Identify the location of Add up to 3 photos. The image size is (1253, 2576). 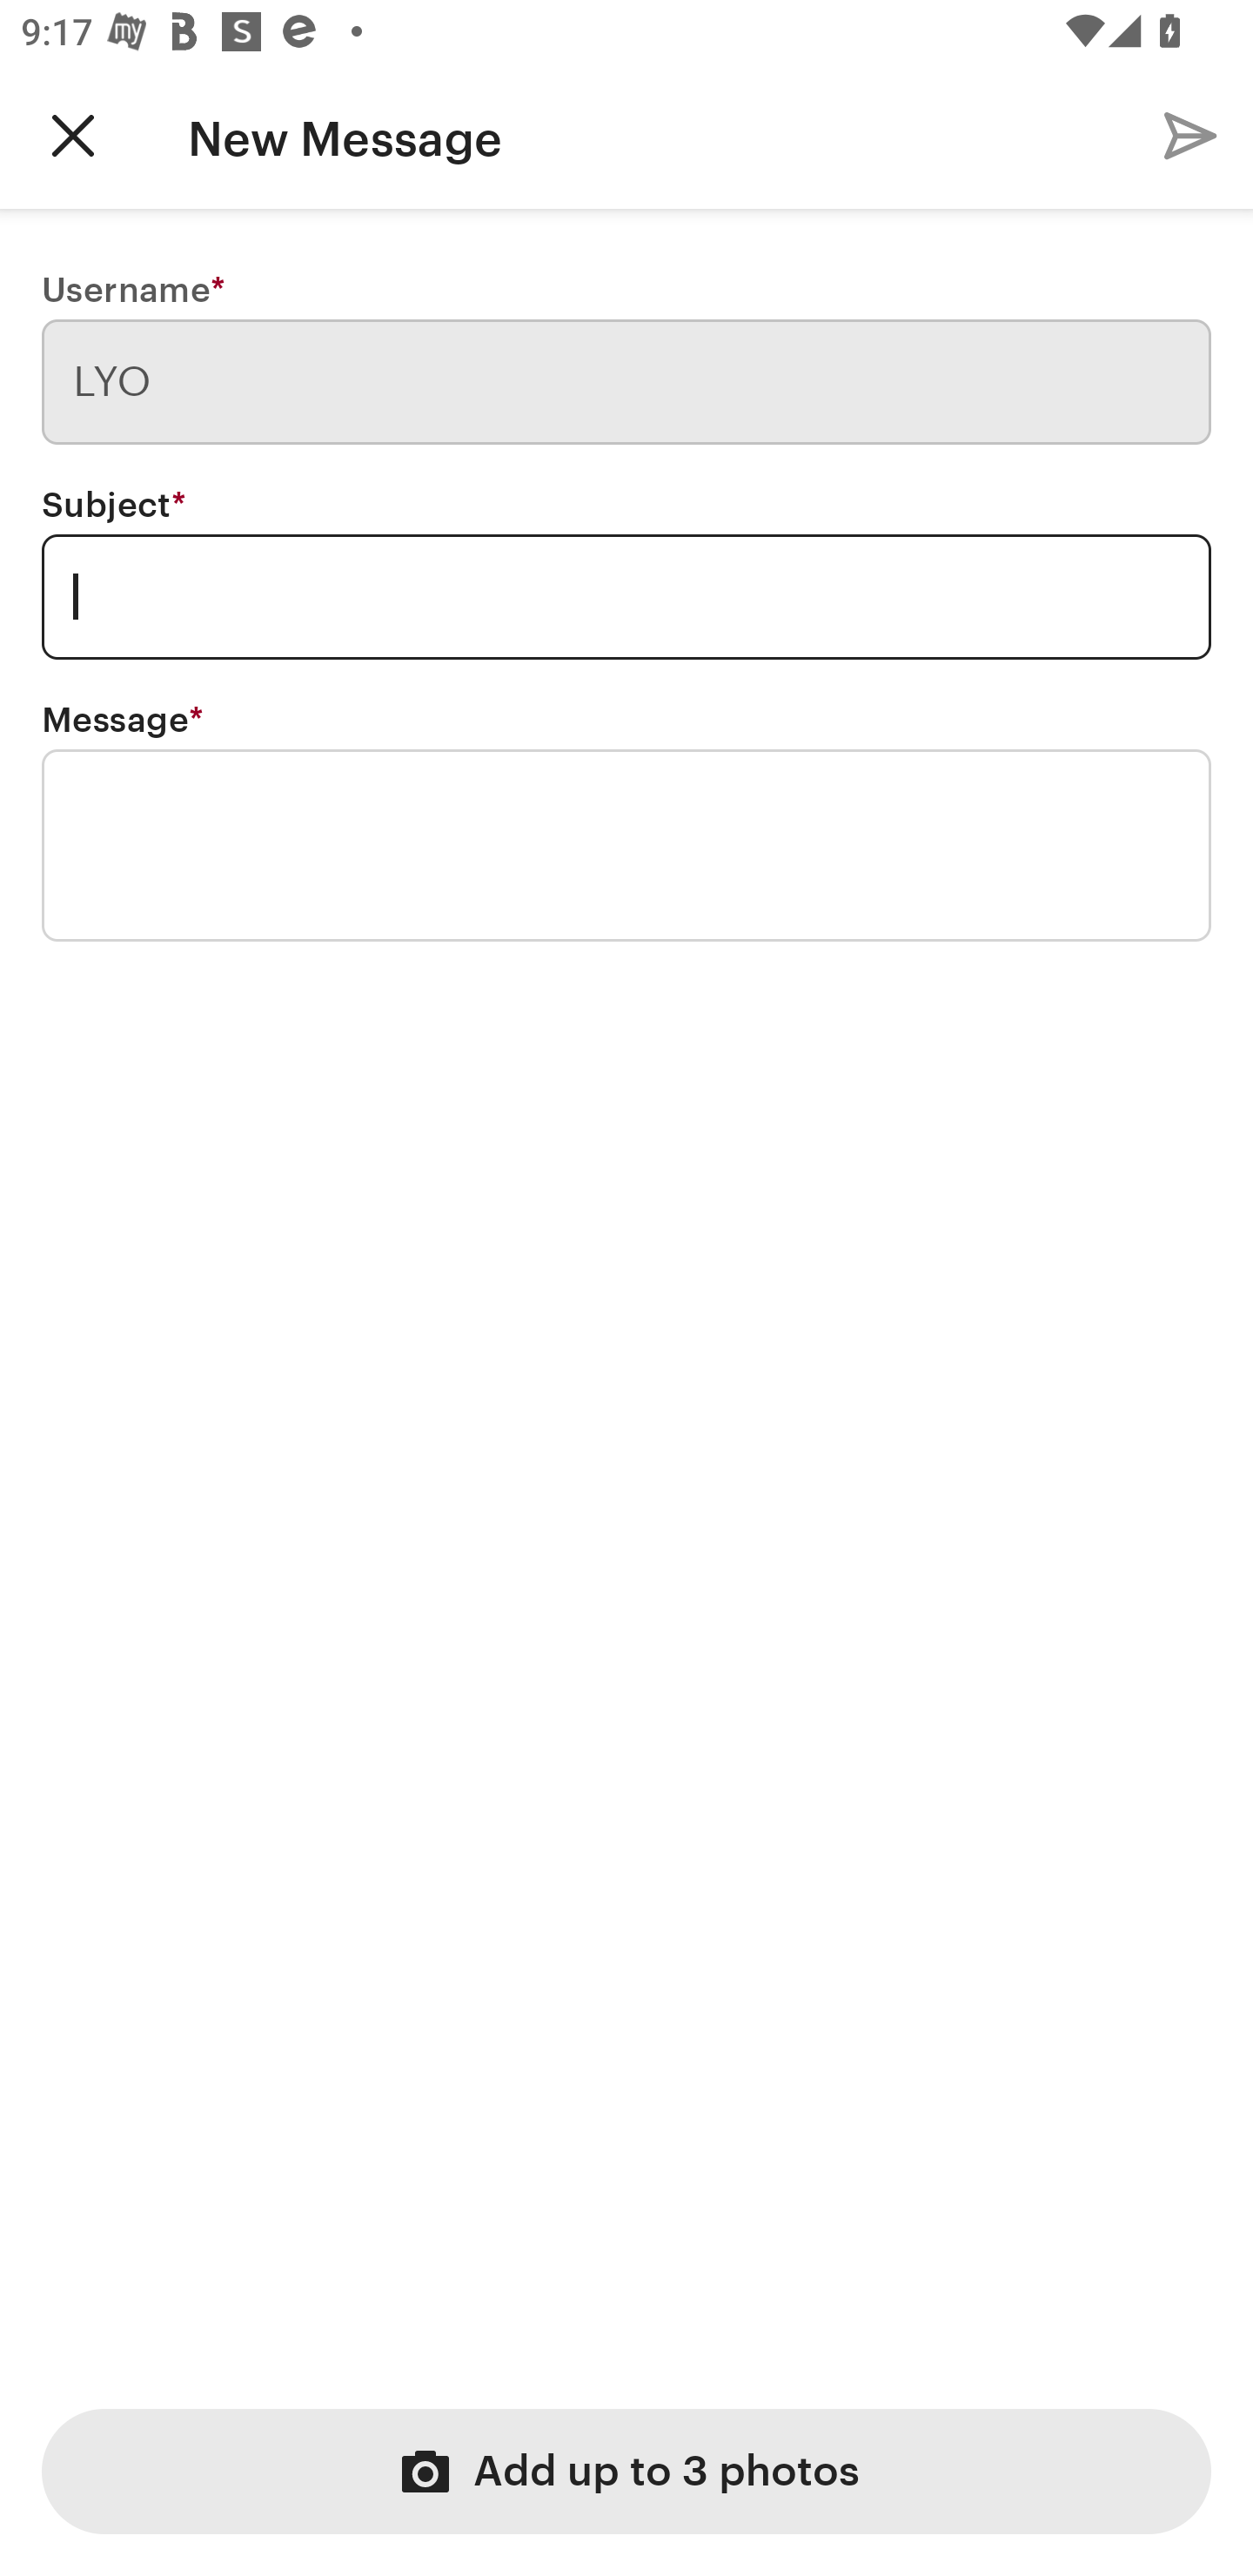
(626, 2472).